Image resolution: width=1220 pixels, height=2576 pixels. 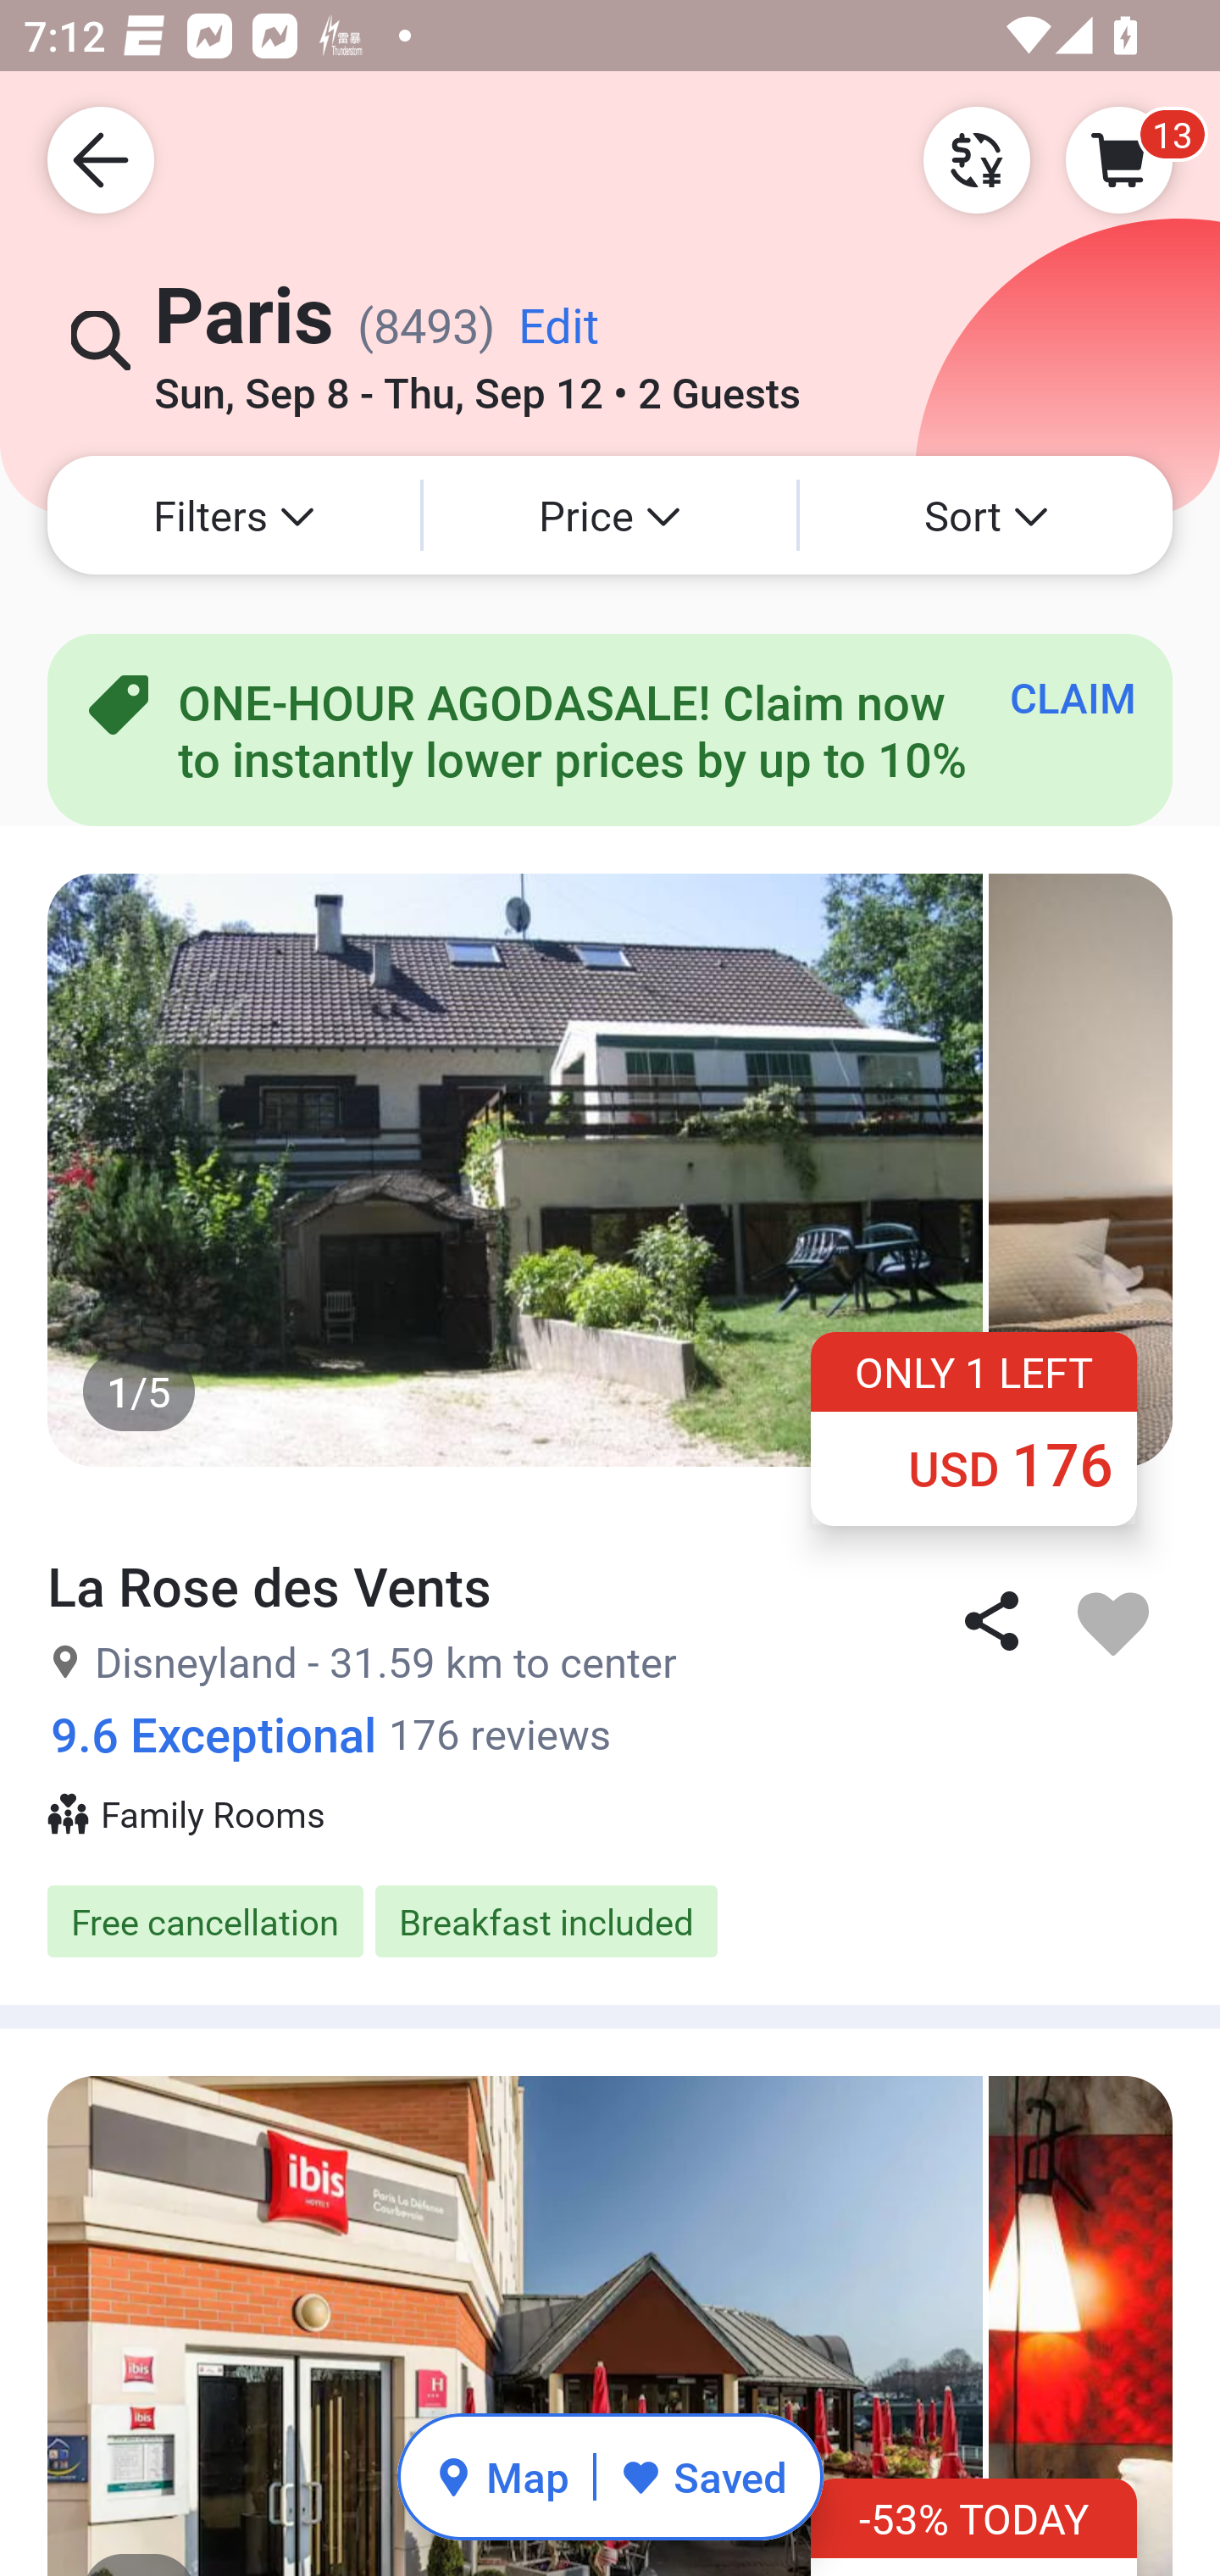 I want to click on -53% TODAY ‪USD 253, so click(x=974, y=2527).